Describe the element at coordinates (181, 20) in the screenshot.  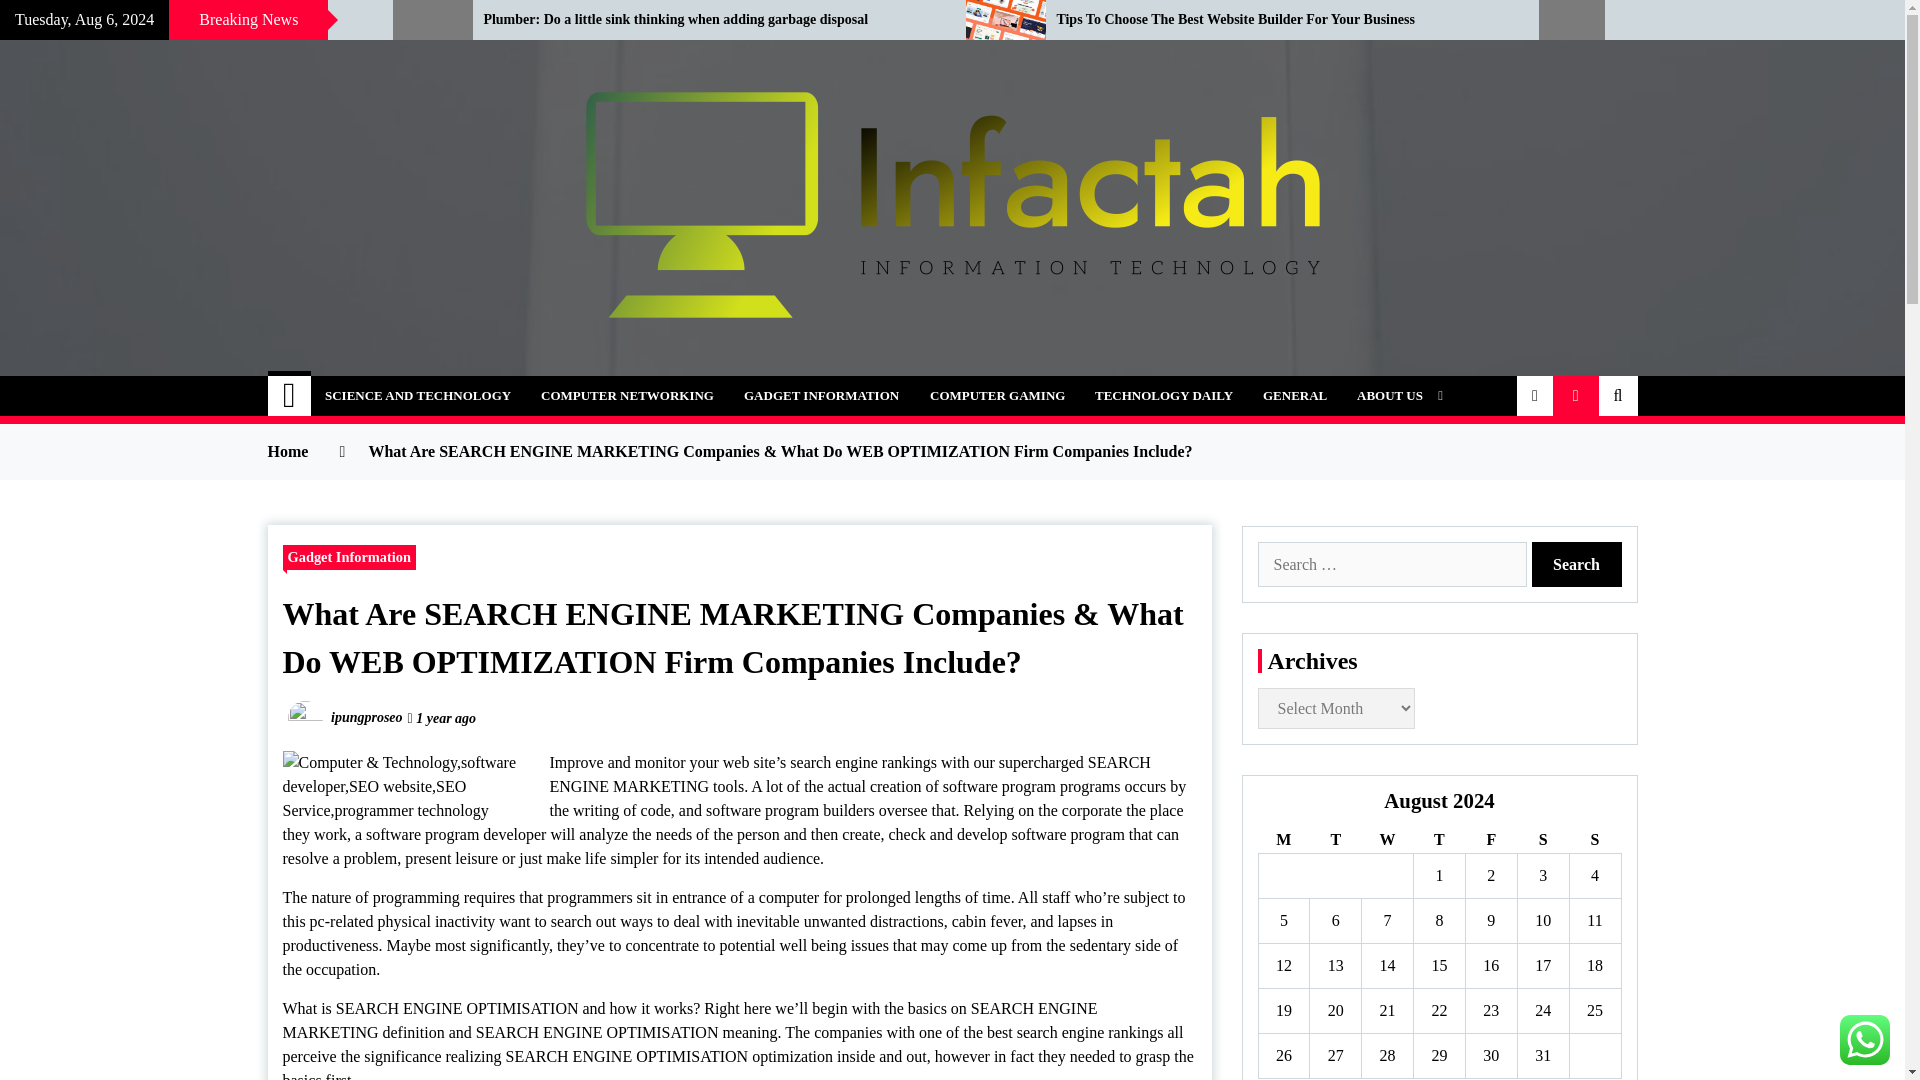
I see `Best AirPods Cyber Monday Deals 2022` at that location.